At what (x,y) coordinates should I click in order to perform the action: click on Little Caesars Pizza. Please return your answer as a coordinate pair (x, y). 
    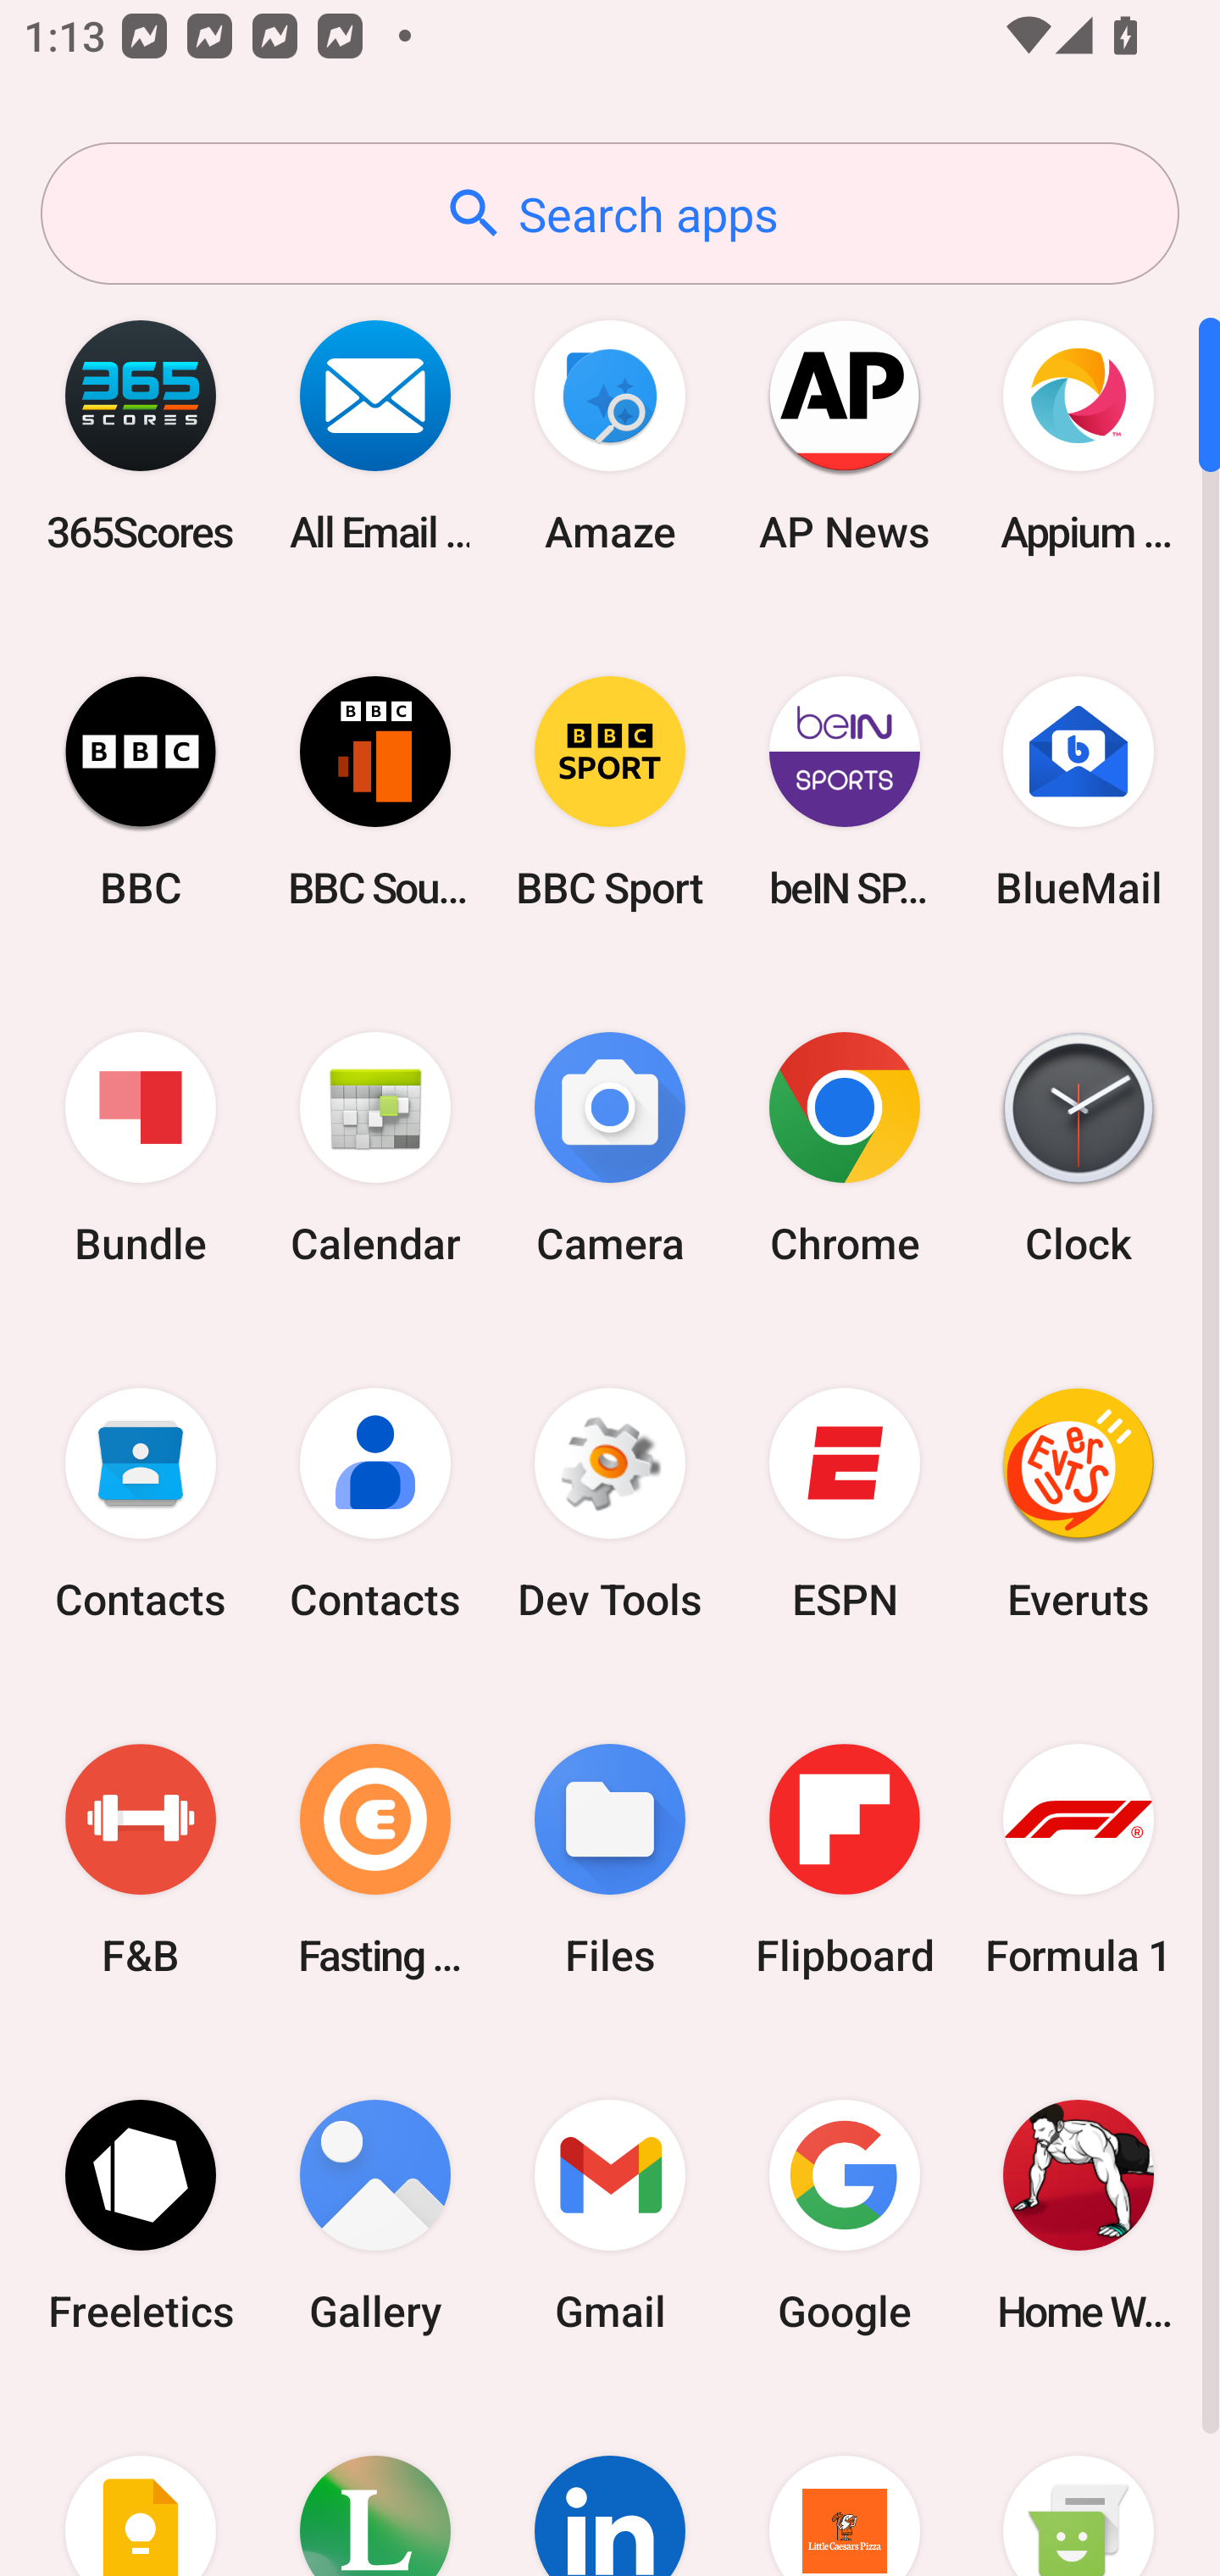
    Looking at the image, I should click on (844, 2484).